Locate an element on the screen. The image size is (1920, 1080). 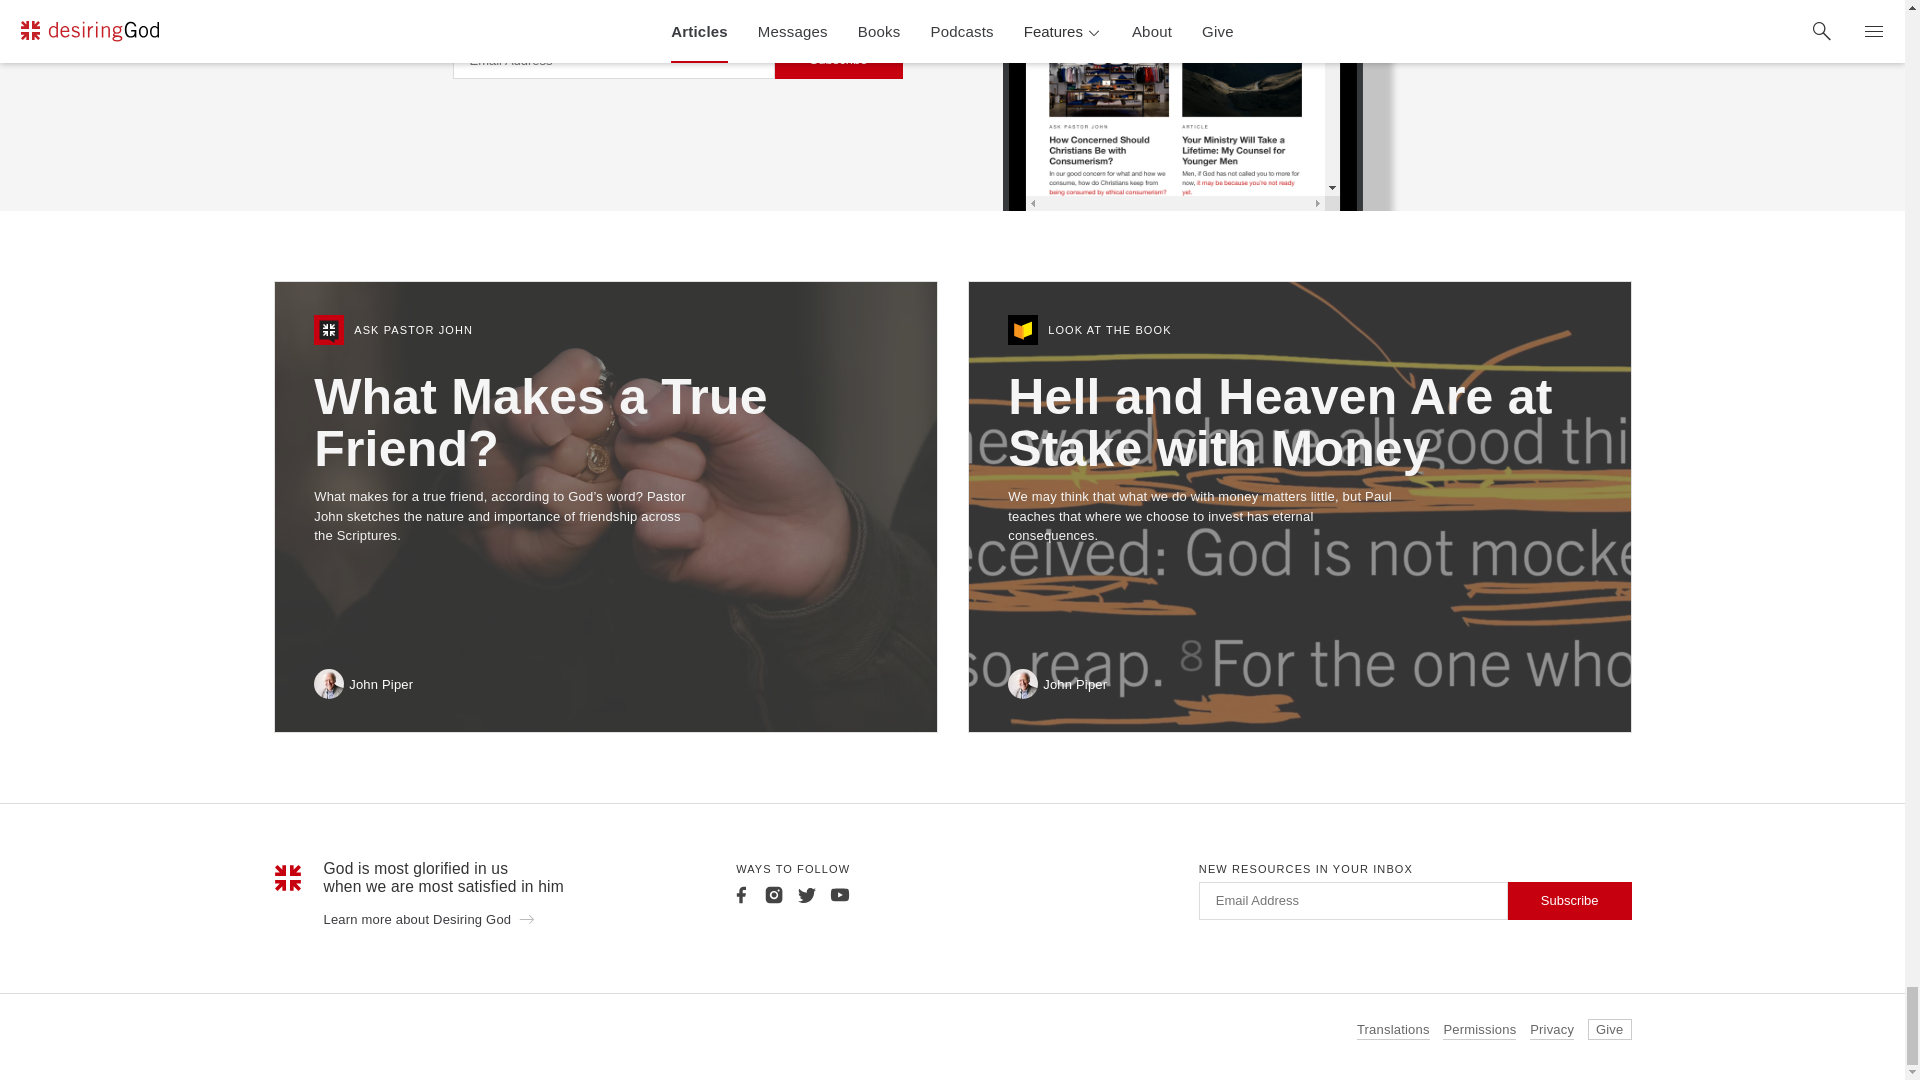
Twitter is located at coordinates (806, 894).